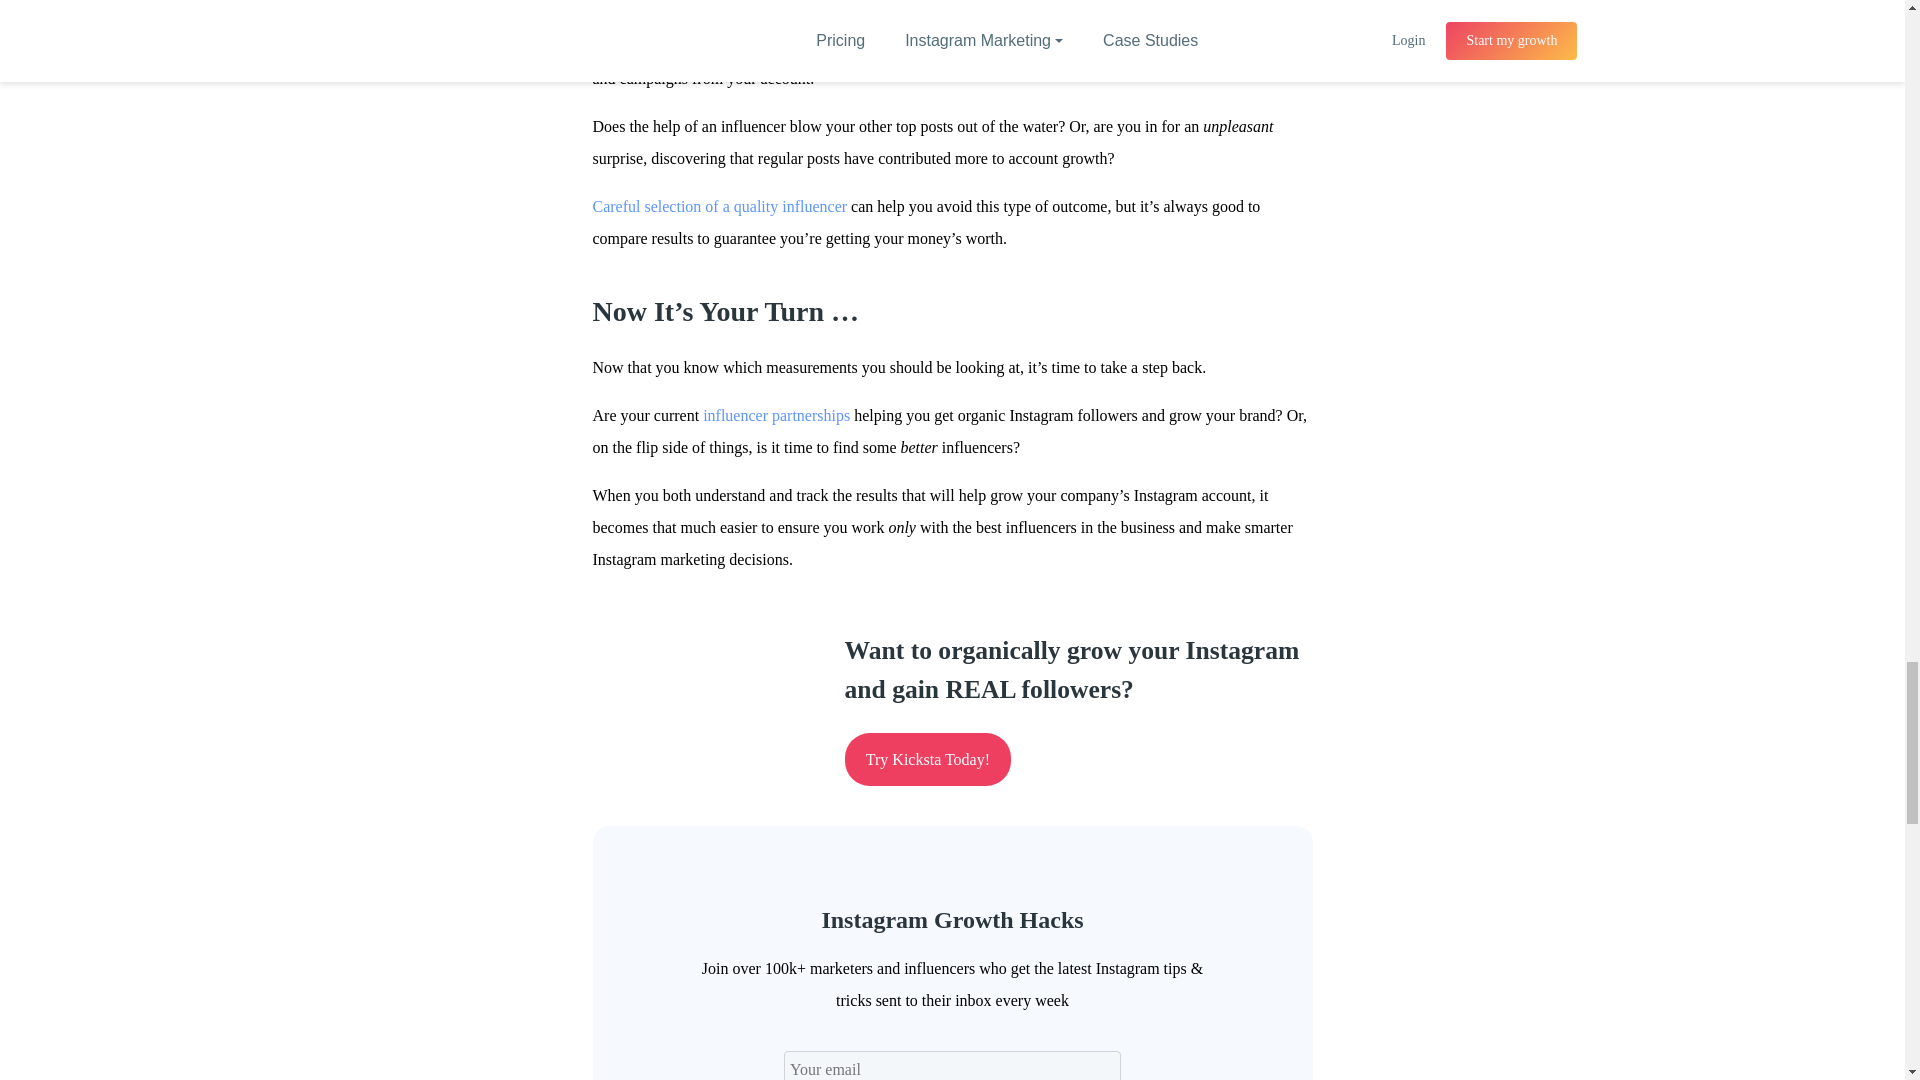 Image resolution: width=1920 pixels, height=1080 pixels. Describe the element at coordinates (718, 206) in the screenshot. I see `Careful selection of a quality influencer` at that location.